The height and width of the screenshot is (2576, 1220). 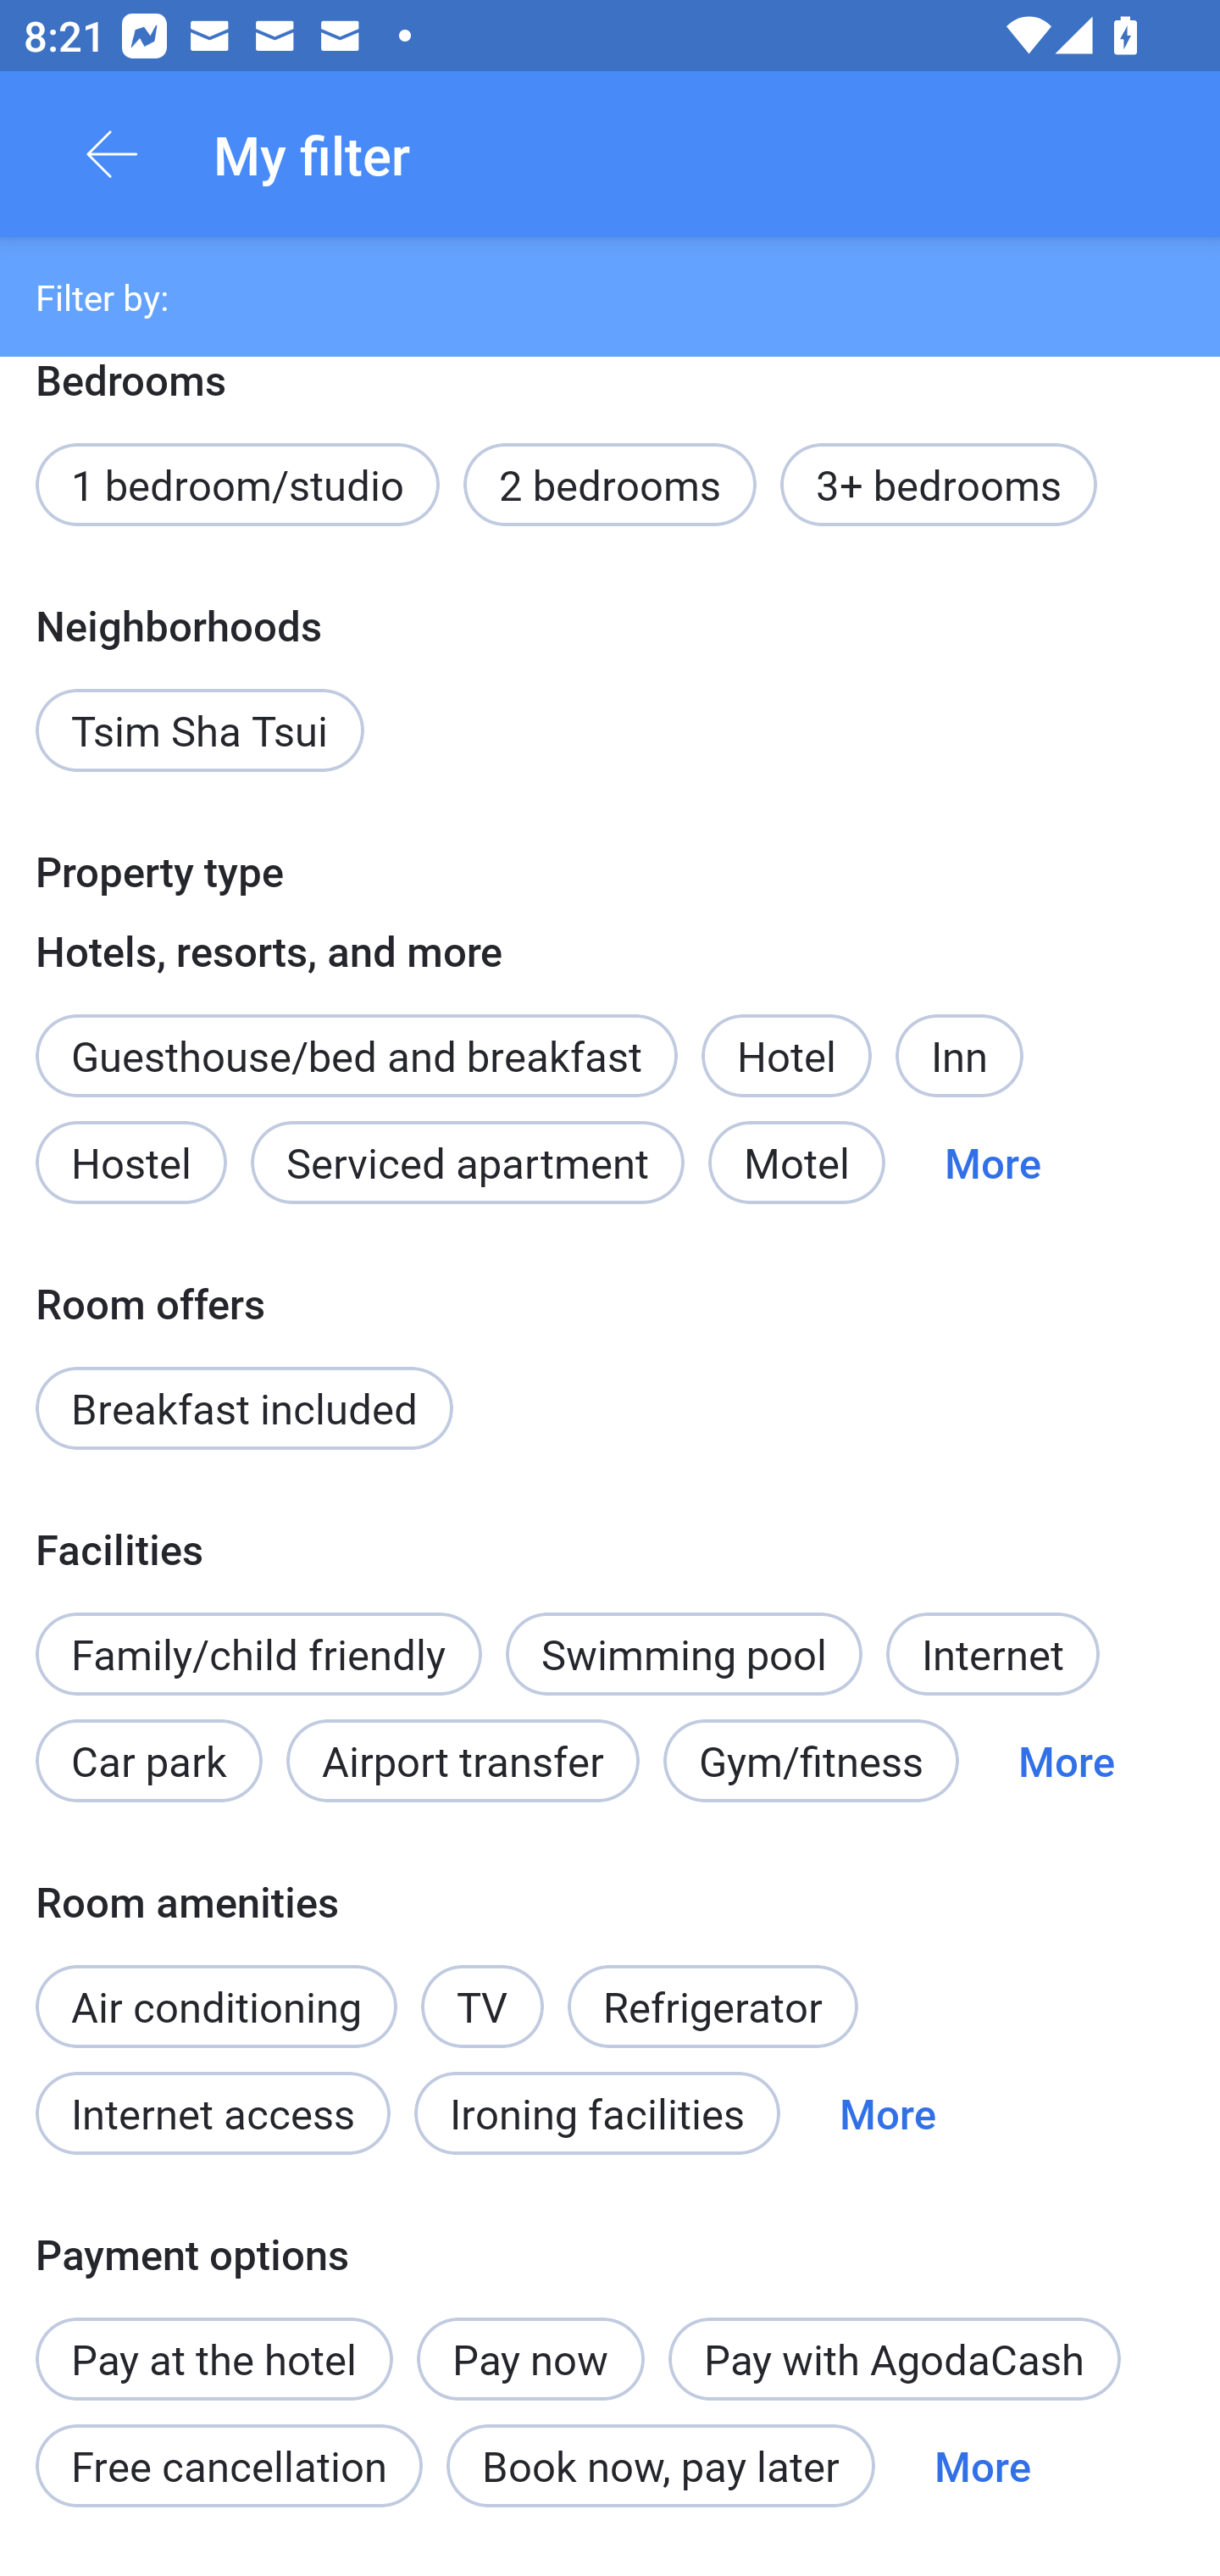 What do you see at coordinates (786, 1056) in the screenshot?
I see `Hotel` at bounding box center [786, 1056].